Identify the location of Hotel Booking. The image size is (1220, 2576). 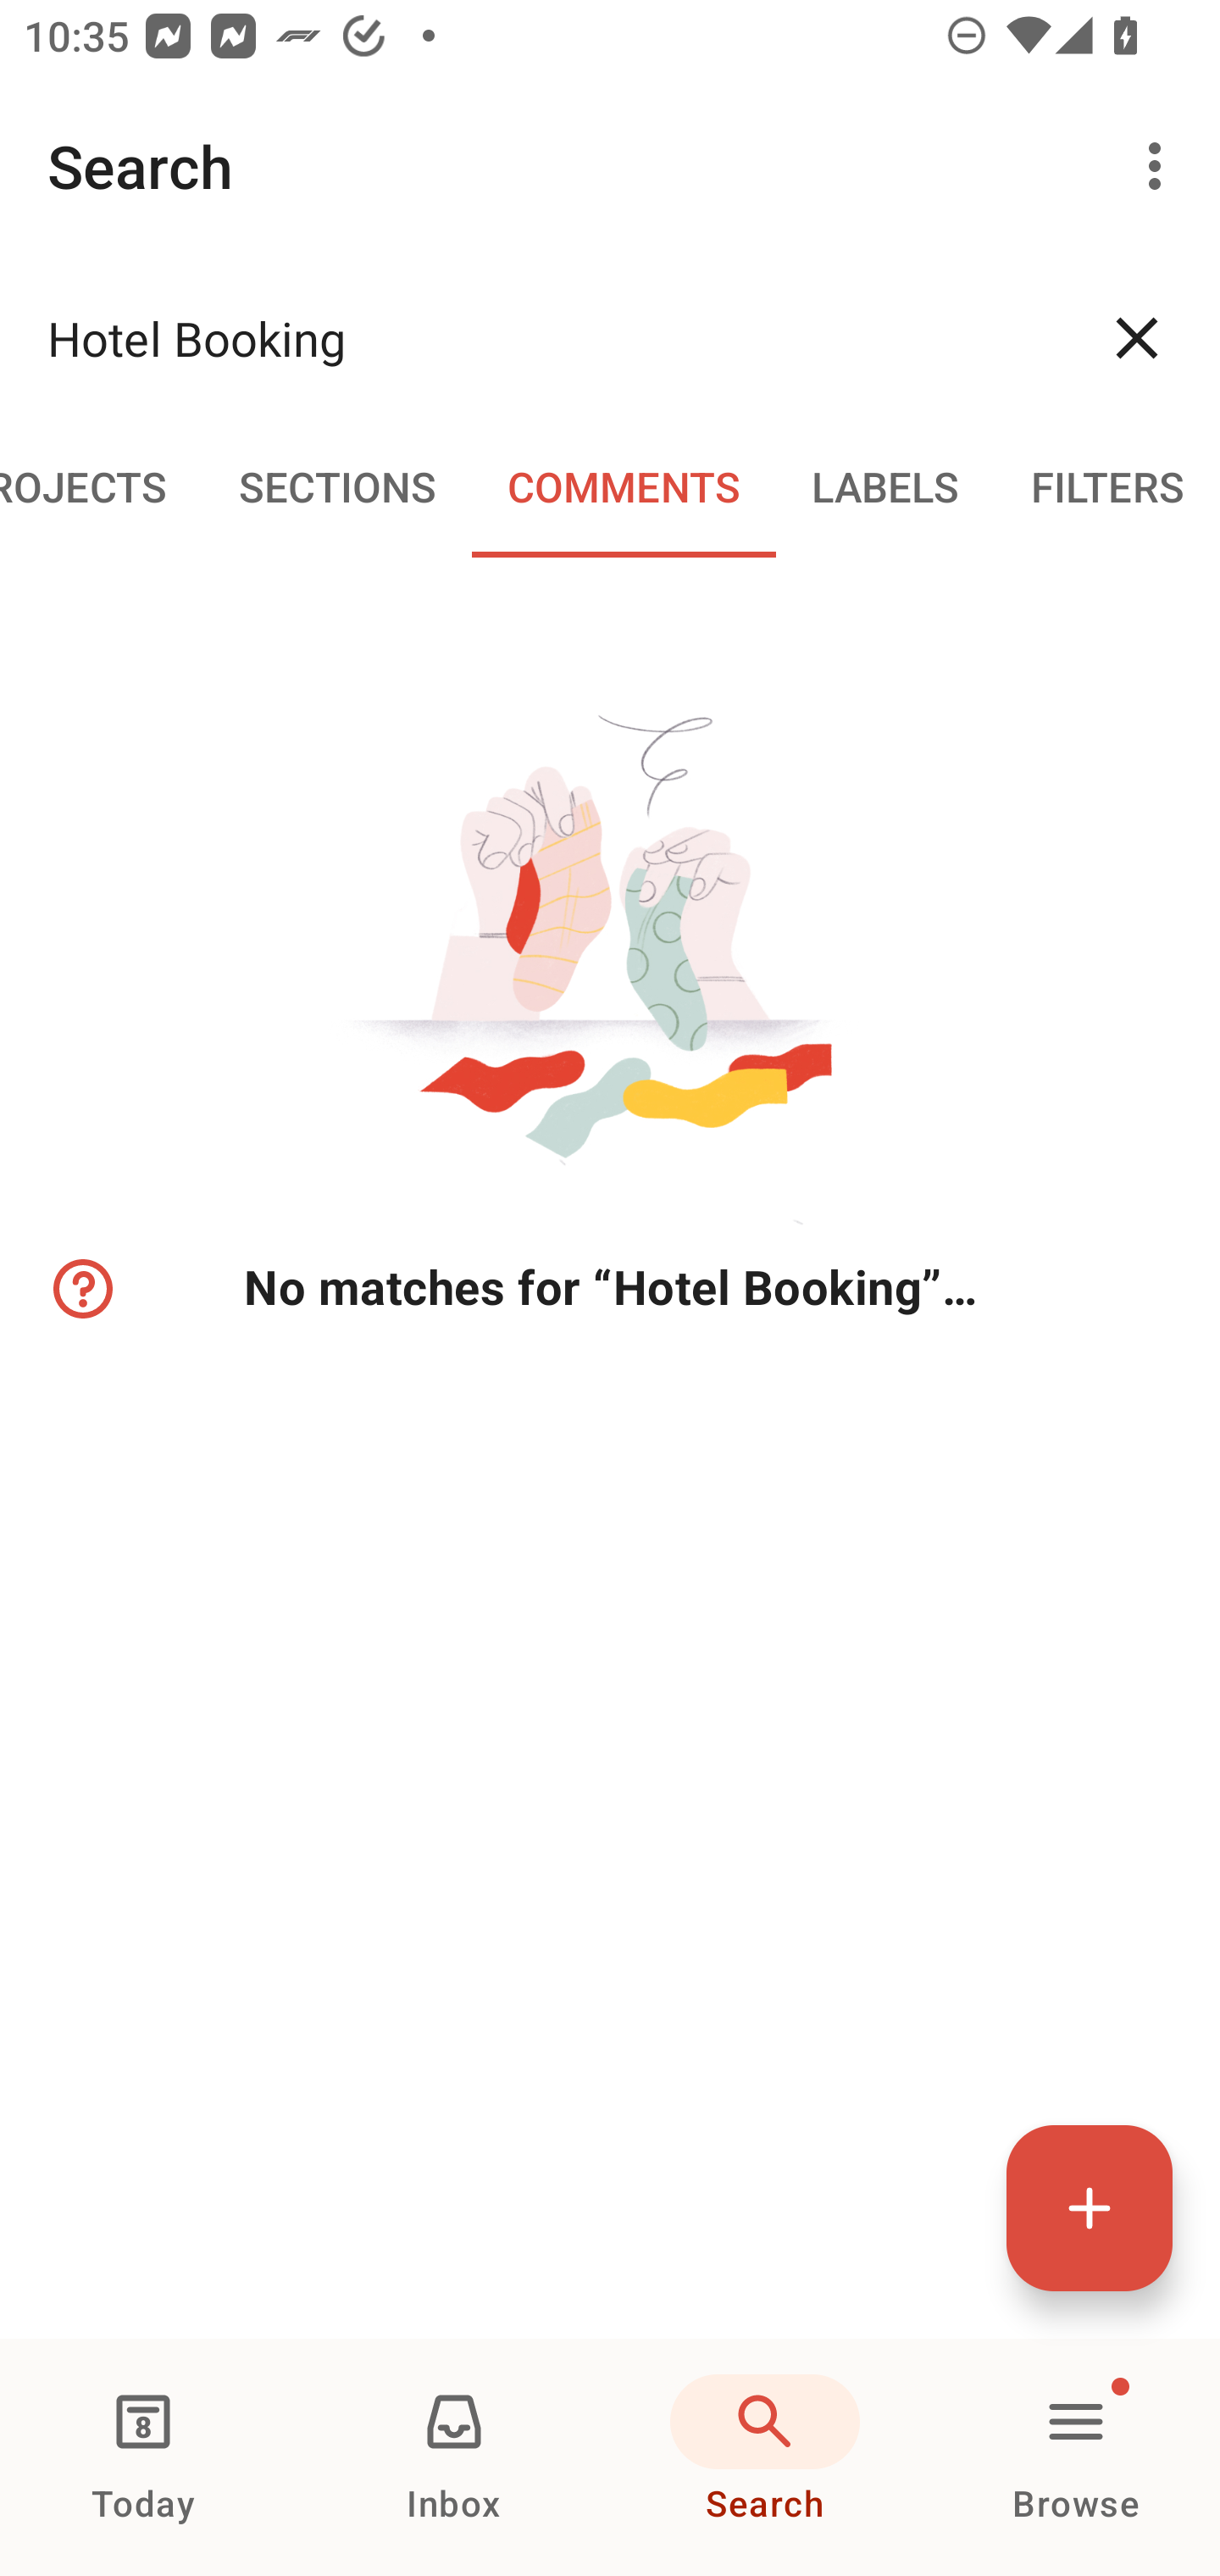
(551, 337).